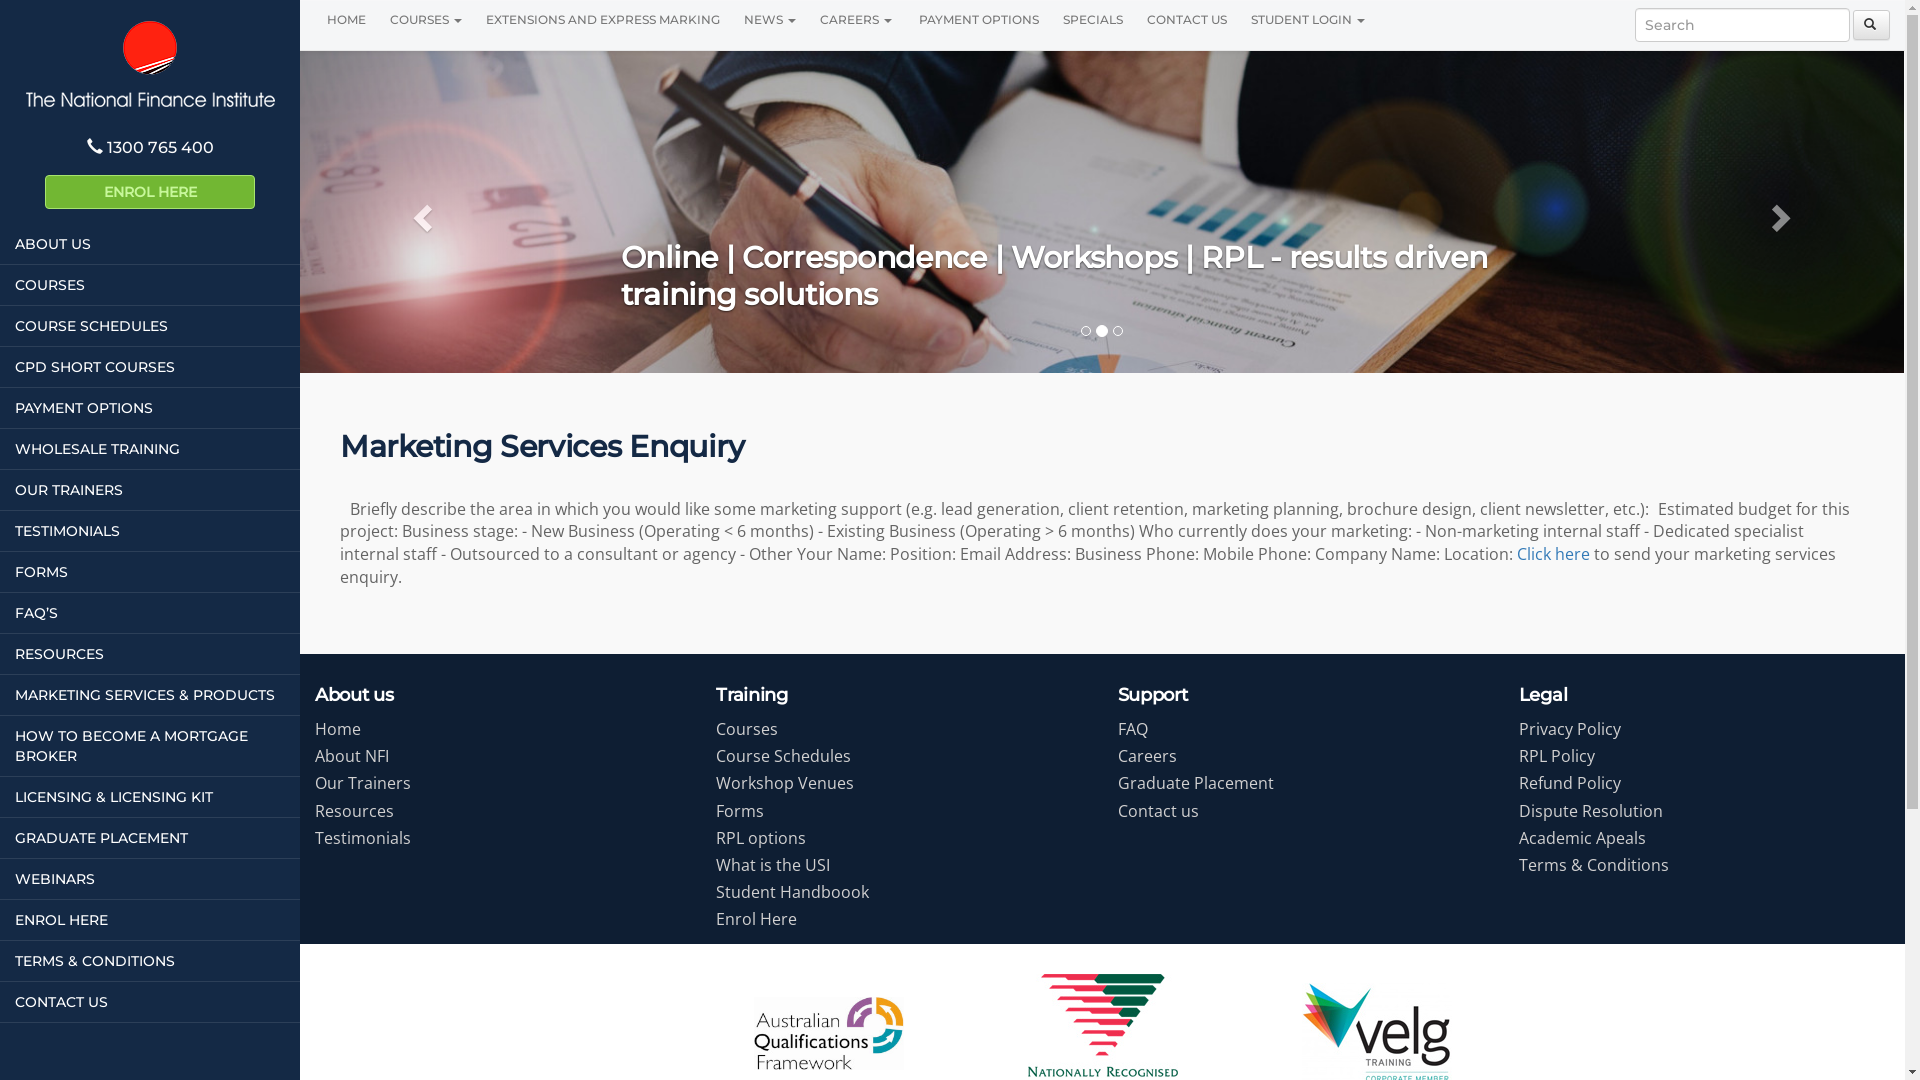  Describe the element at coordinates (150, 879) in the screenshot. I see `WEBINARS` at that location.